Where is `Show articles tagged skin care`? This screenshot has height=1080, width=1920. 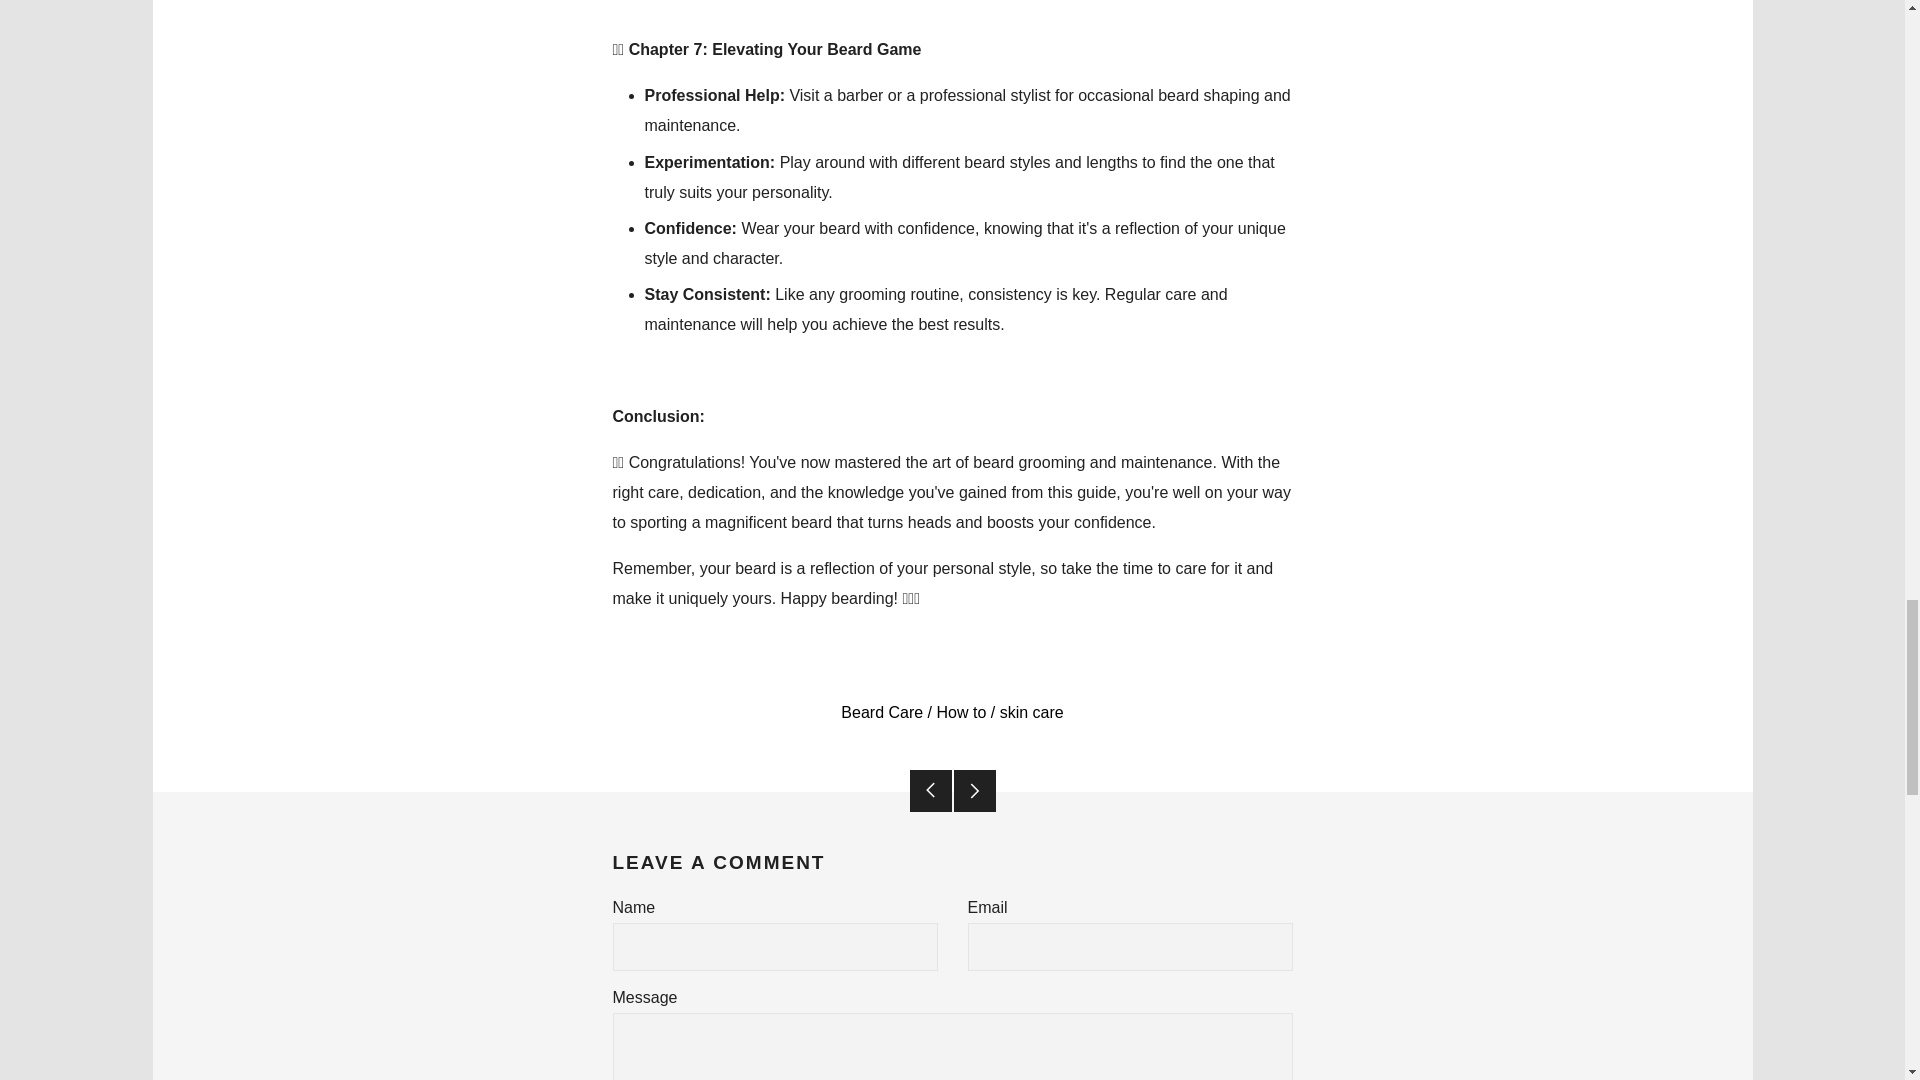
Show articles tagged skin care is located at coordinates (1032, 712).